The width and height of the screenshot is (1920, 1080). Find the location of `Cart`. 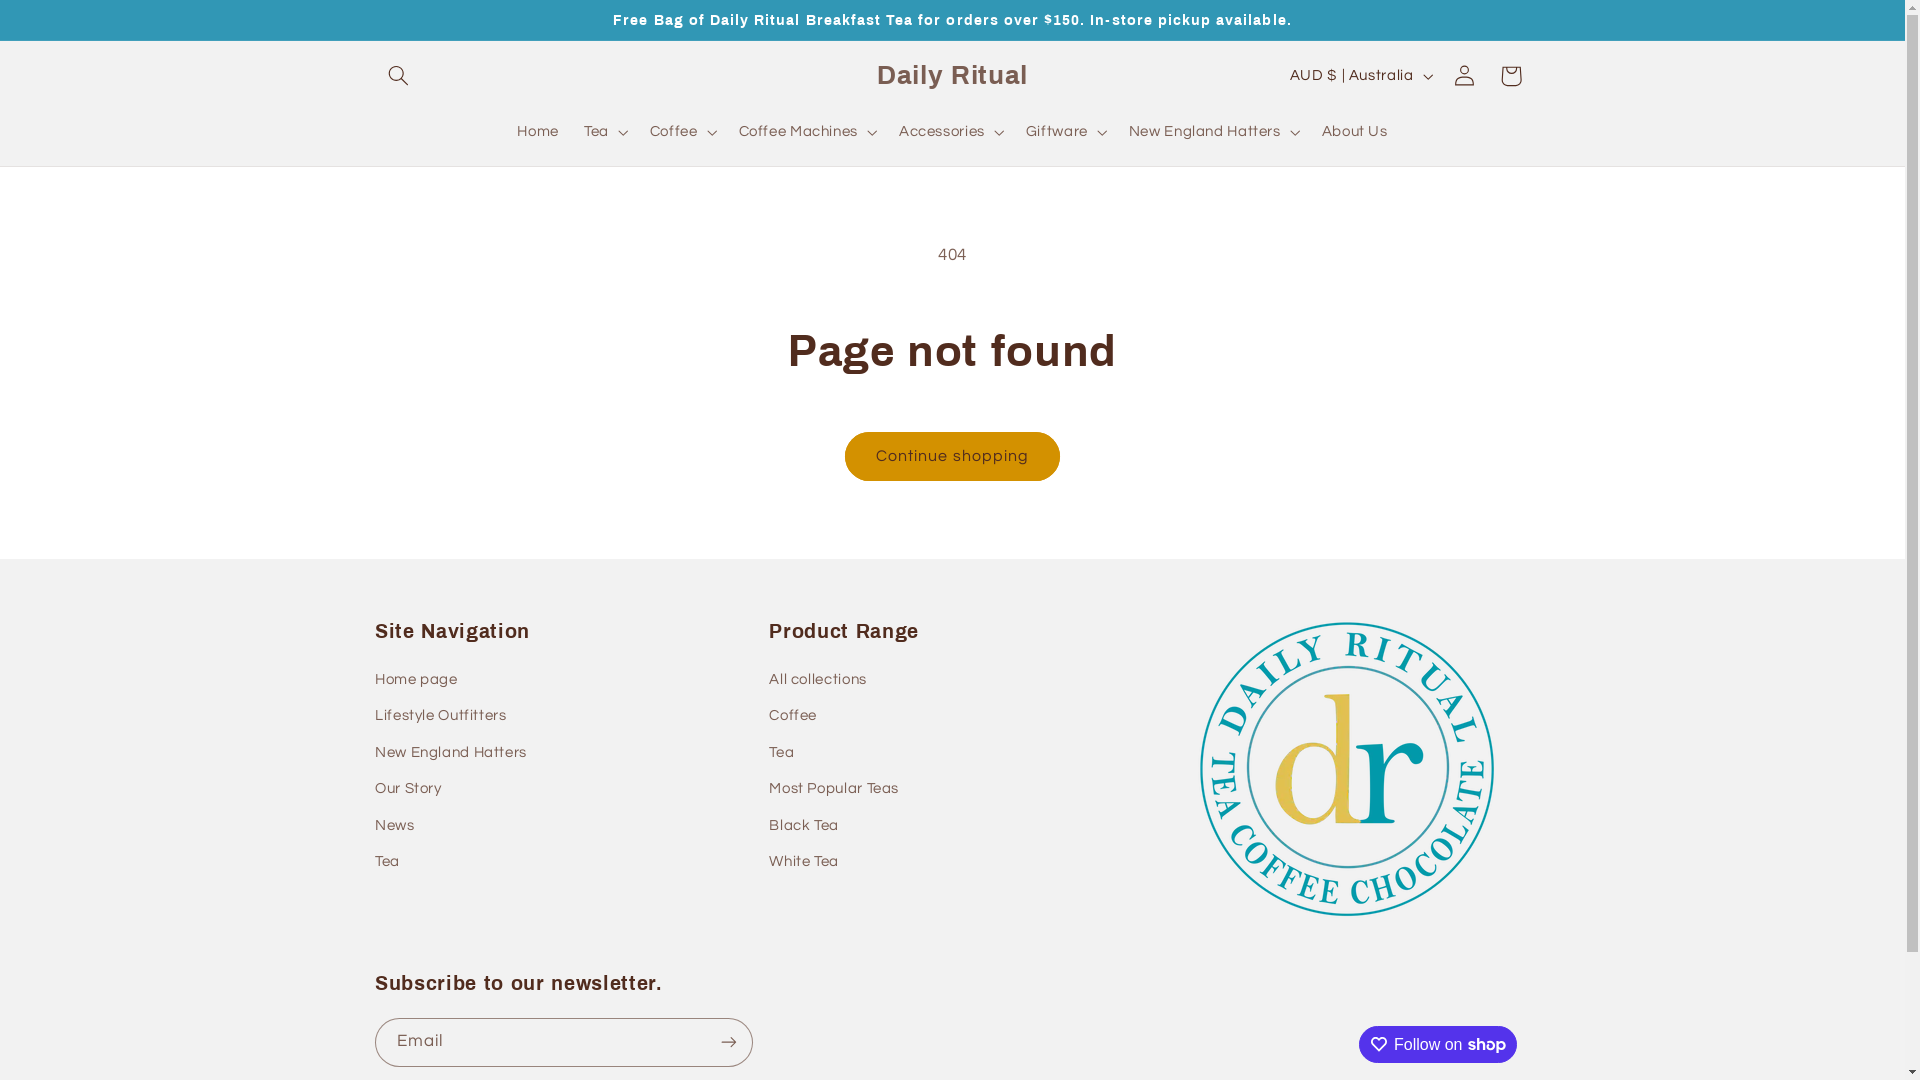

Cart is located at coordinates (1511, 76).